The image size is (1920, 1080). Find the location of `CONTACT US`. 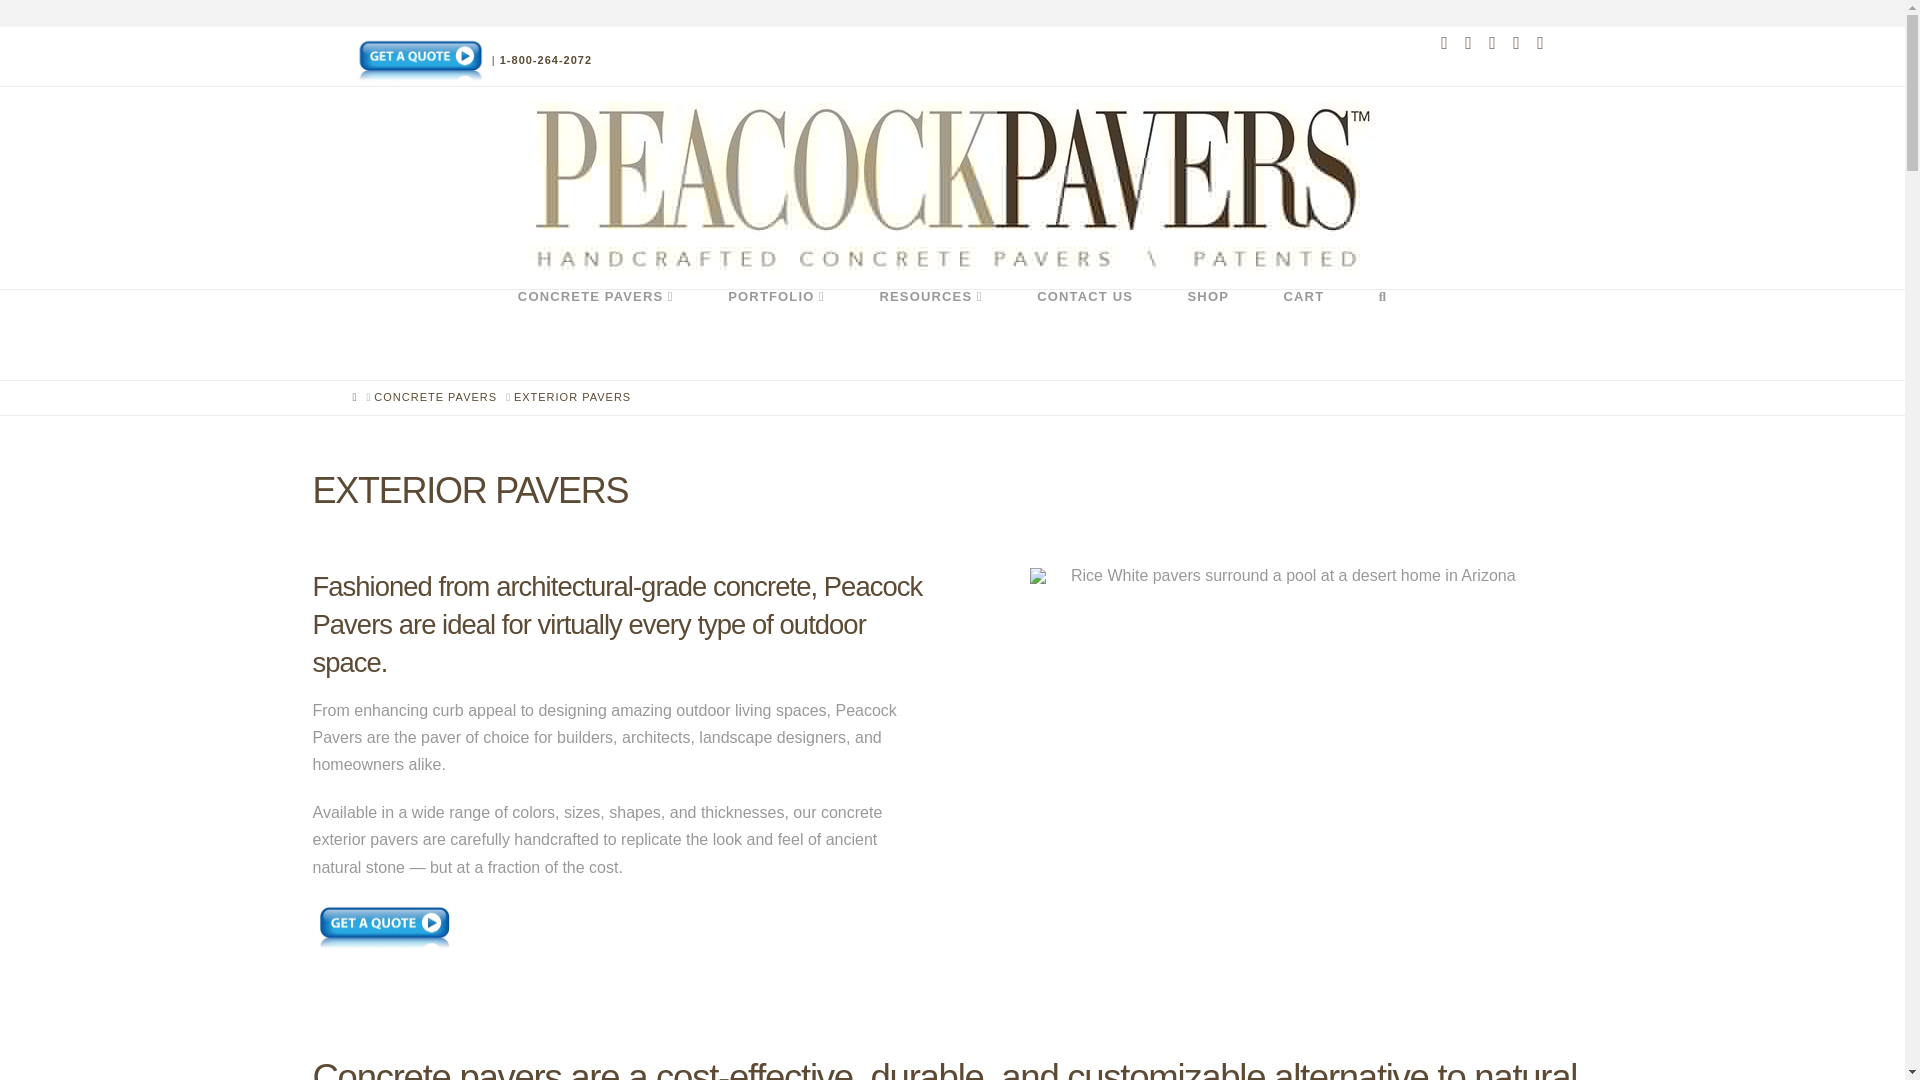

CONTACT US is located at coordinates (1084, 335).